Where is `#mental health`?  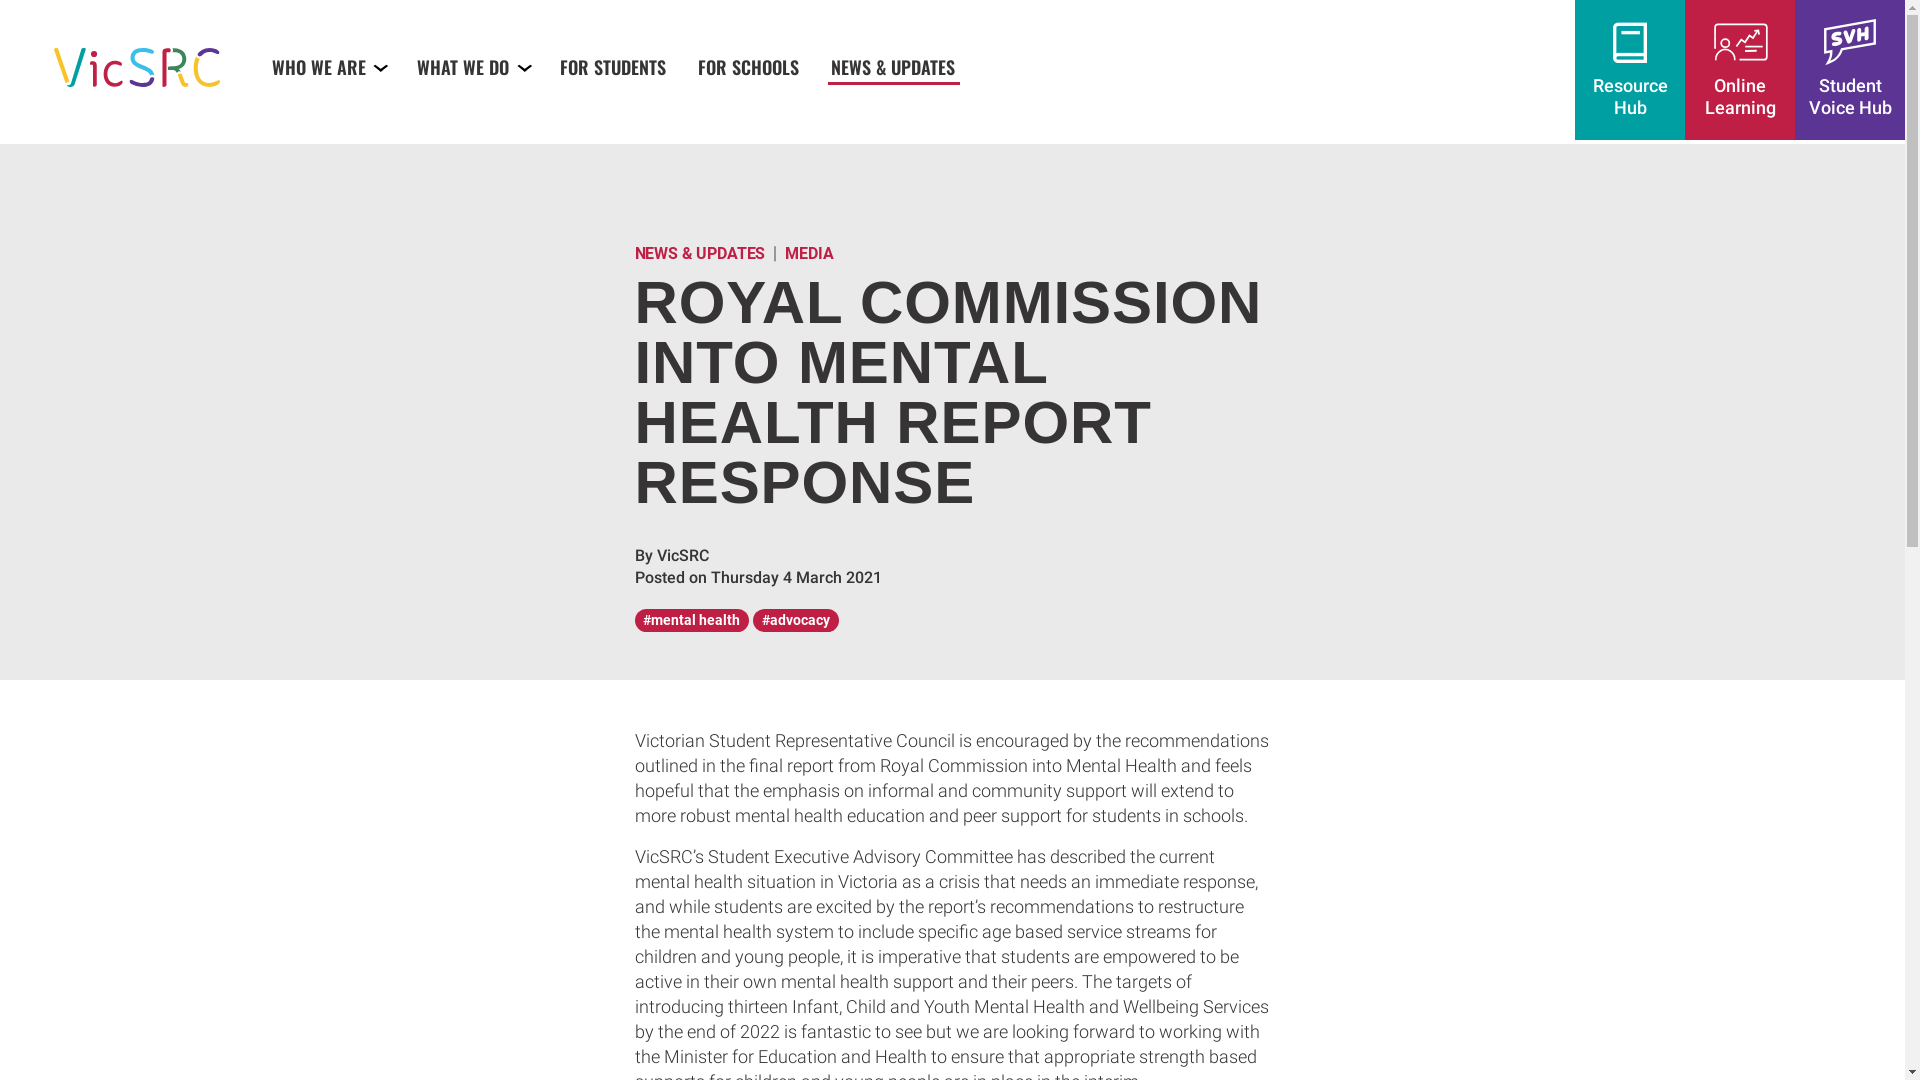 #mental health is located at coordinates (692, 620).